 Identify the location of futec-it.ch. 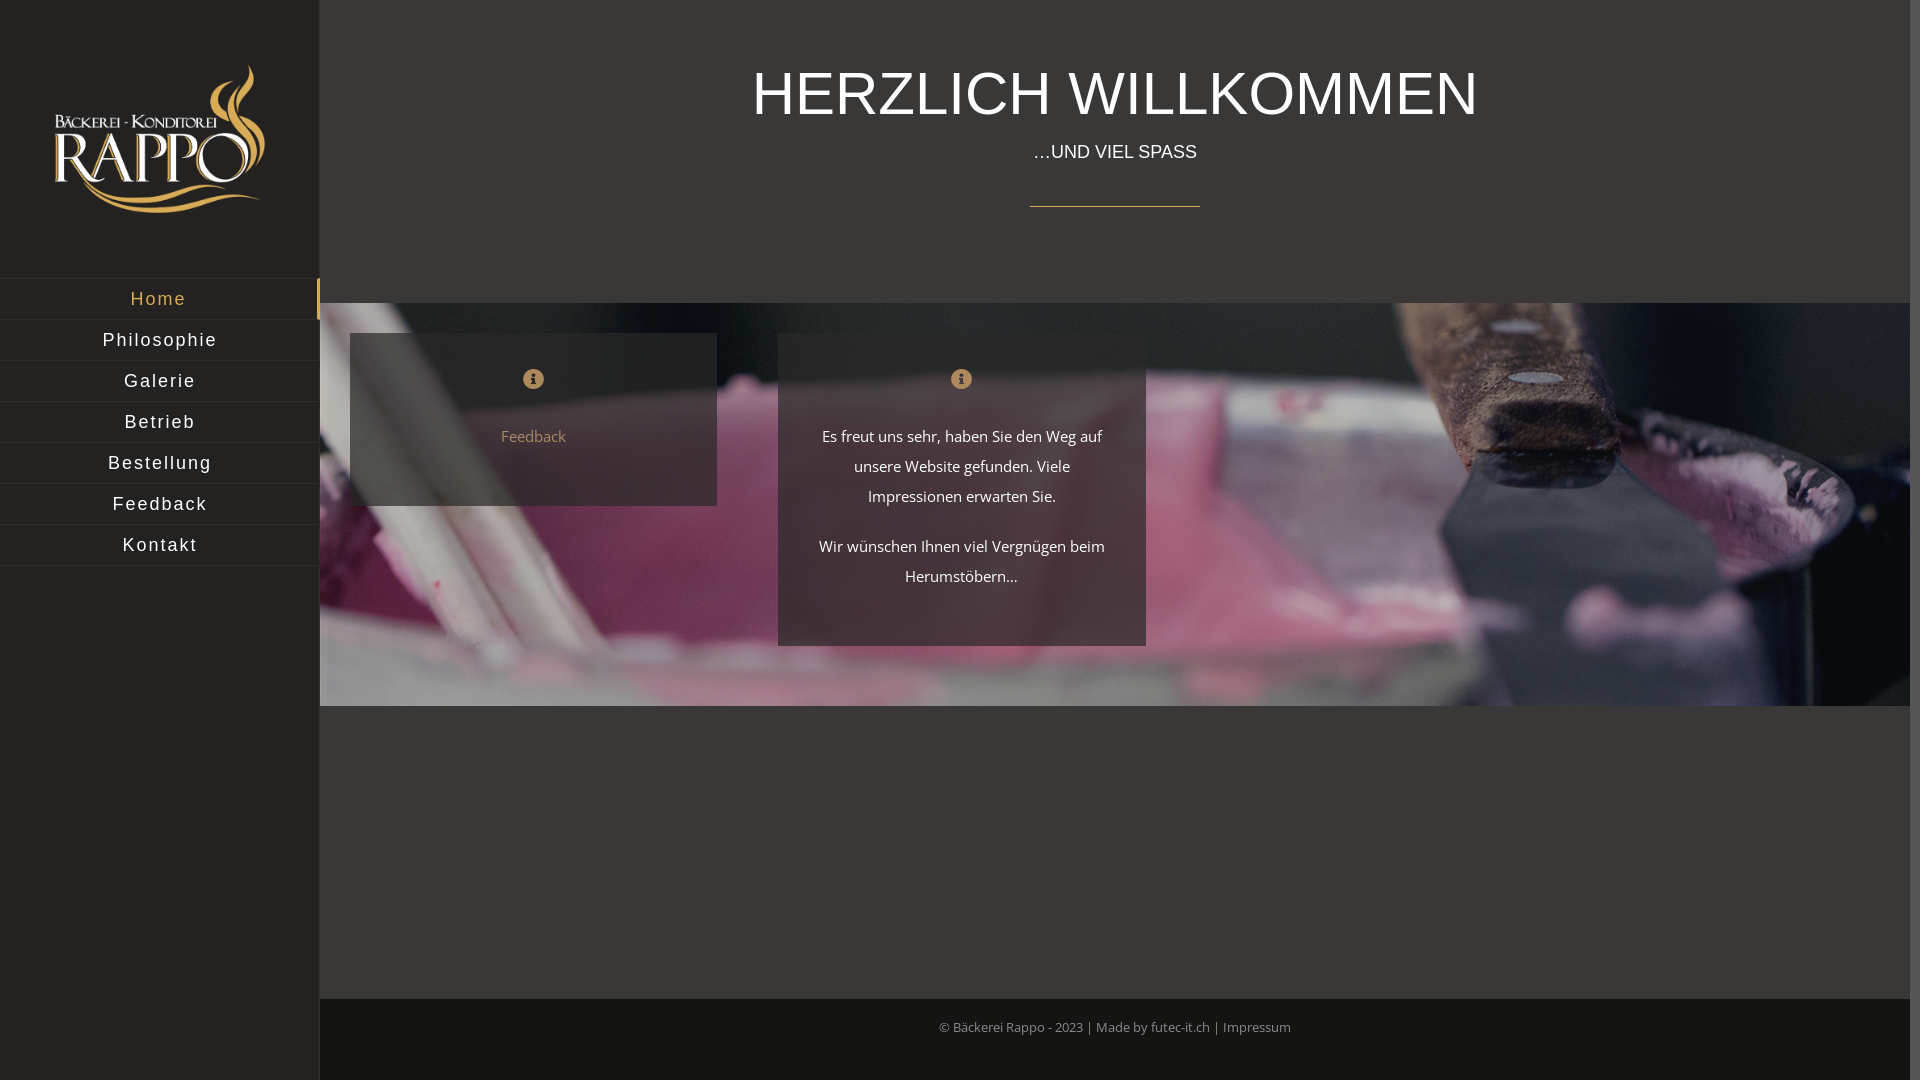
(1179, 1026).